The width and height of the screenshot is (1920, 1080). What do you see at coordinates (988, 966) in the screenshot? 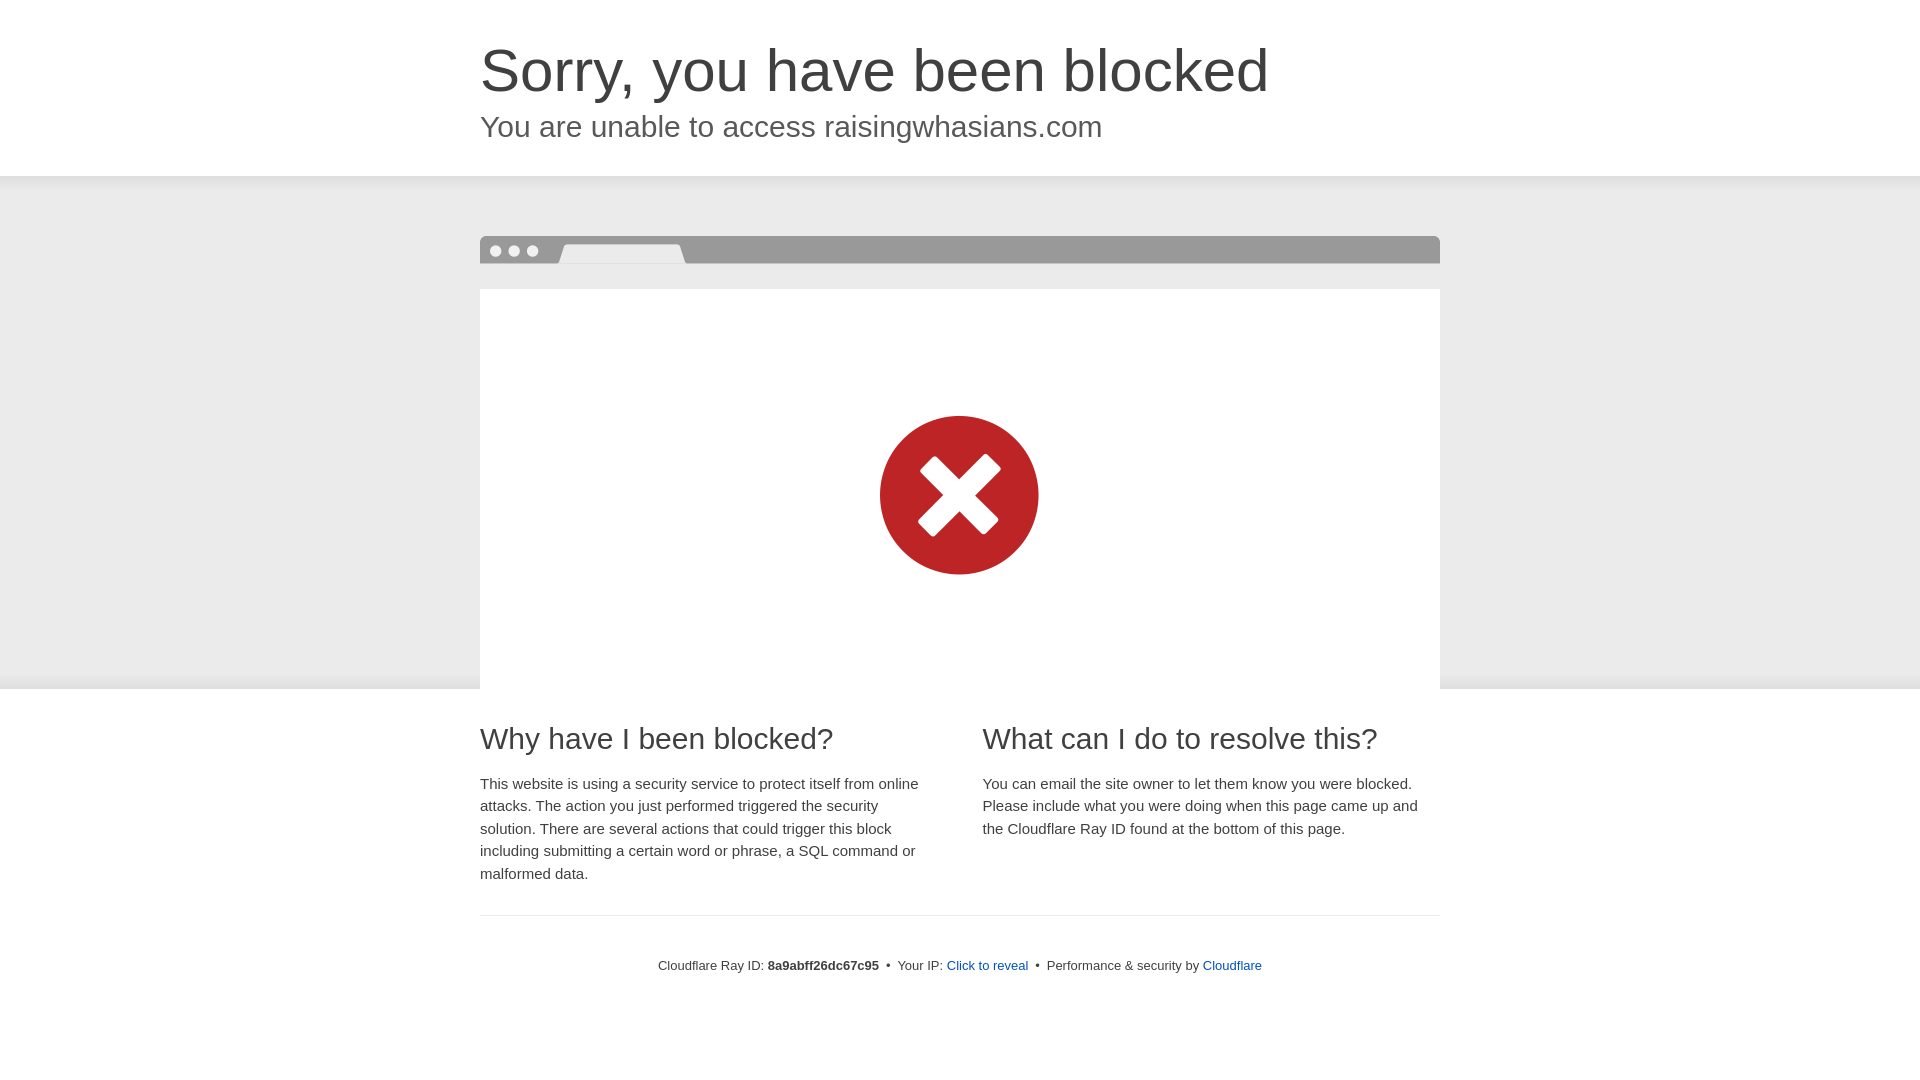
I see `Click to reveal` at bounding box center [988, 966].